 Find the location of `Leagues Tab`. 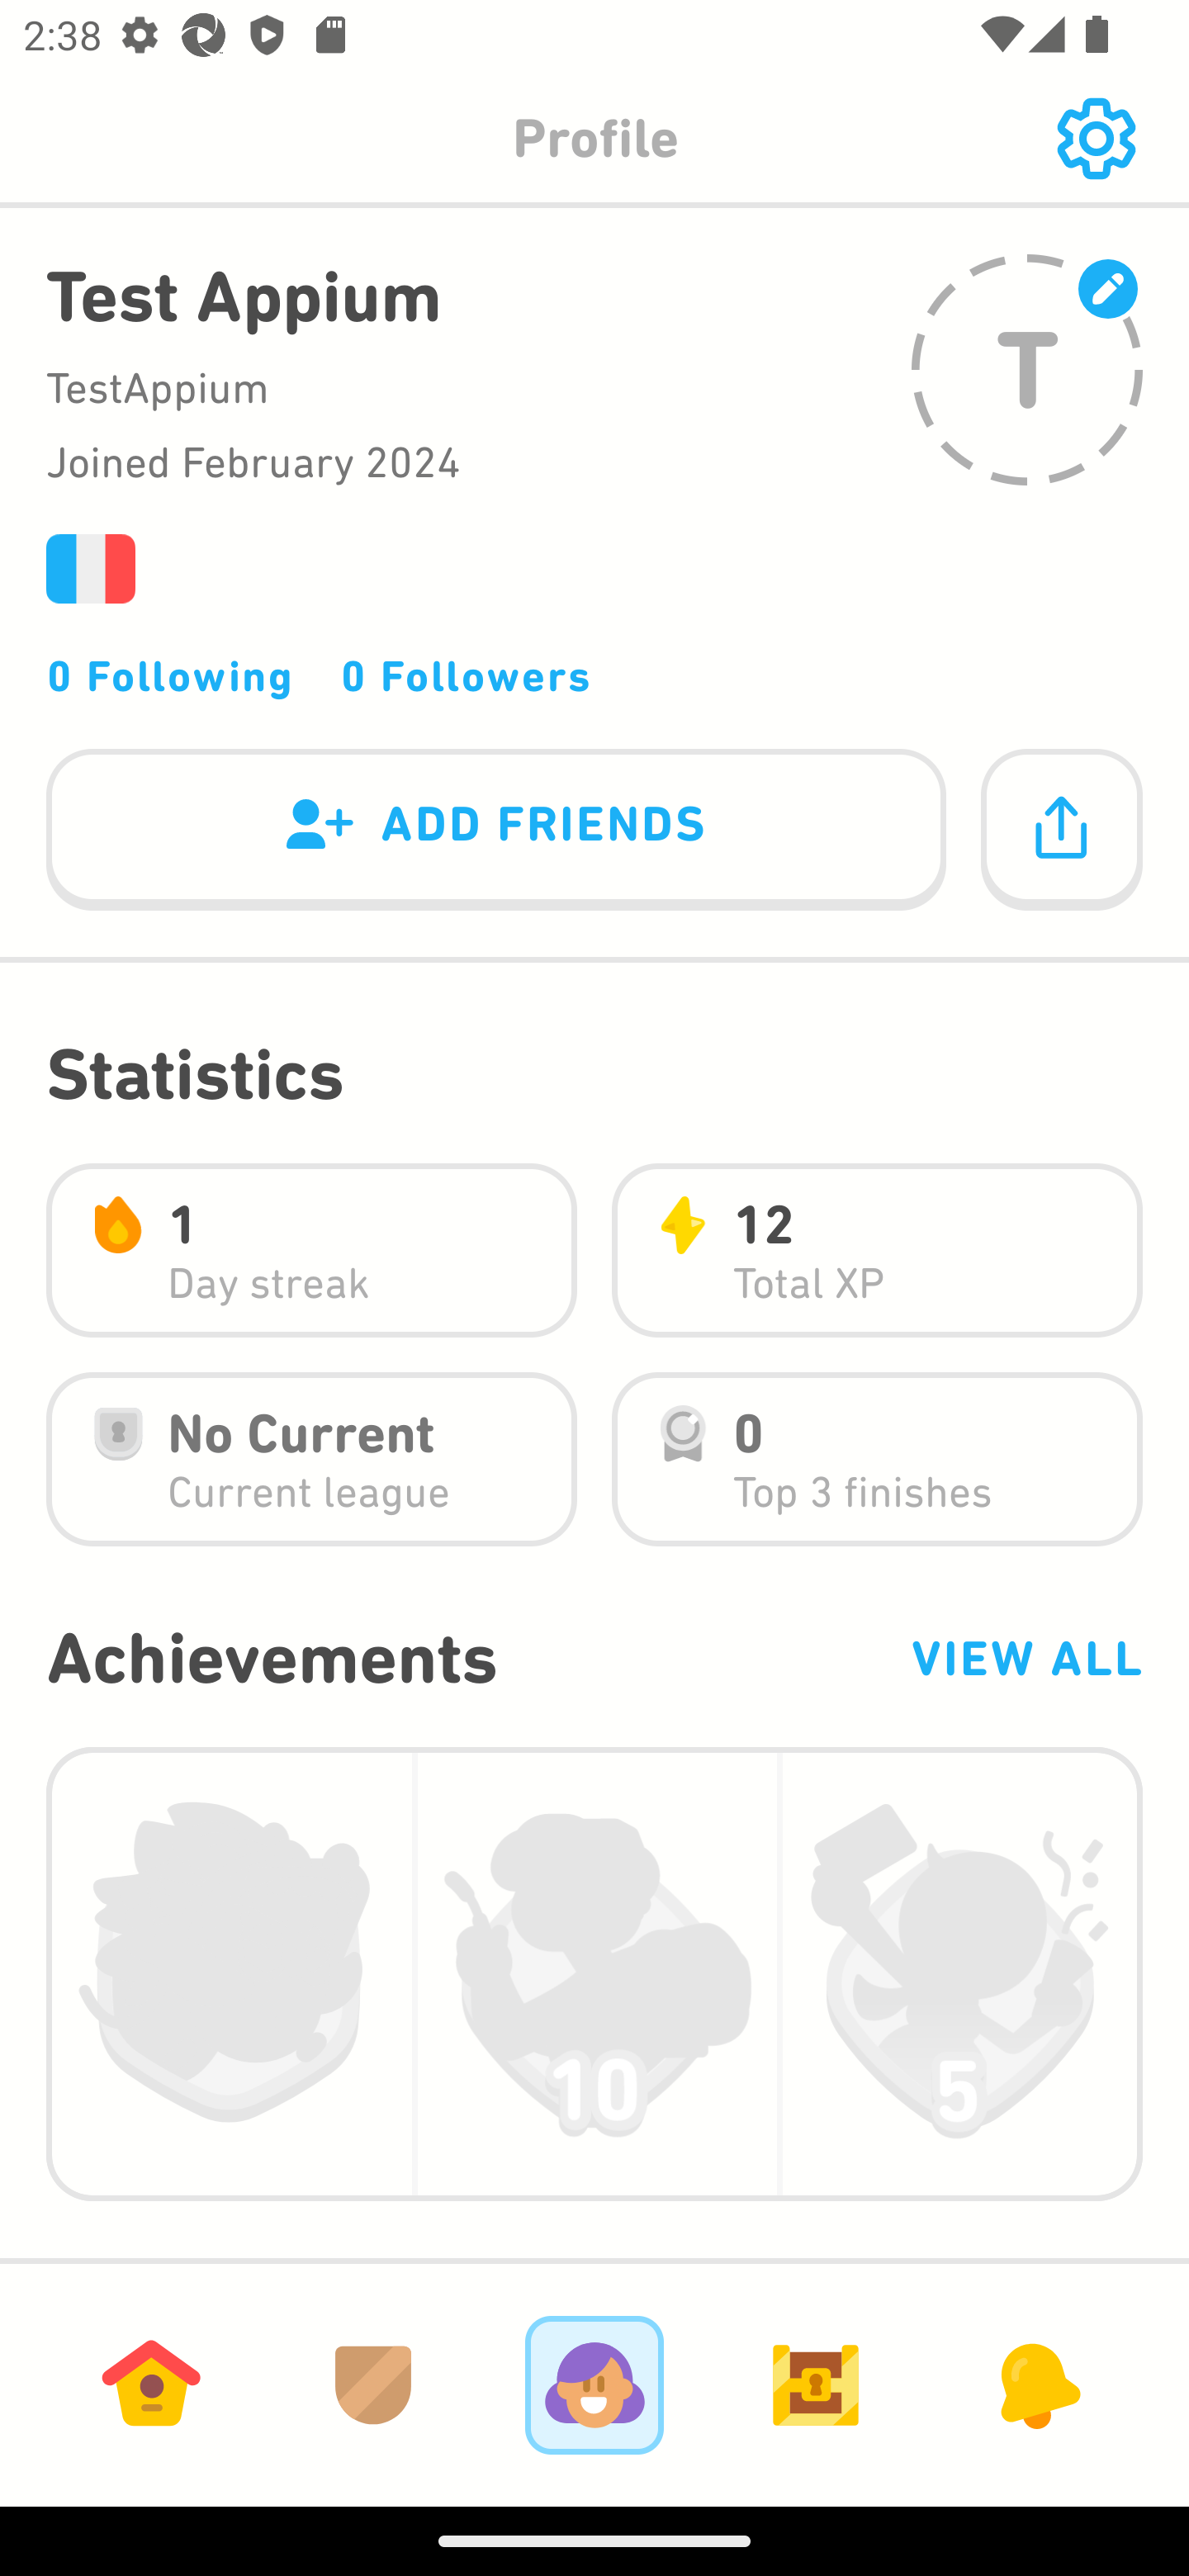

Leagues Tab is located at coordinates (373, 2384).